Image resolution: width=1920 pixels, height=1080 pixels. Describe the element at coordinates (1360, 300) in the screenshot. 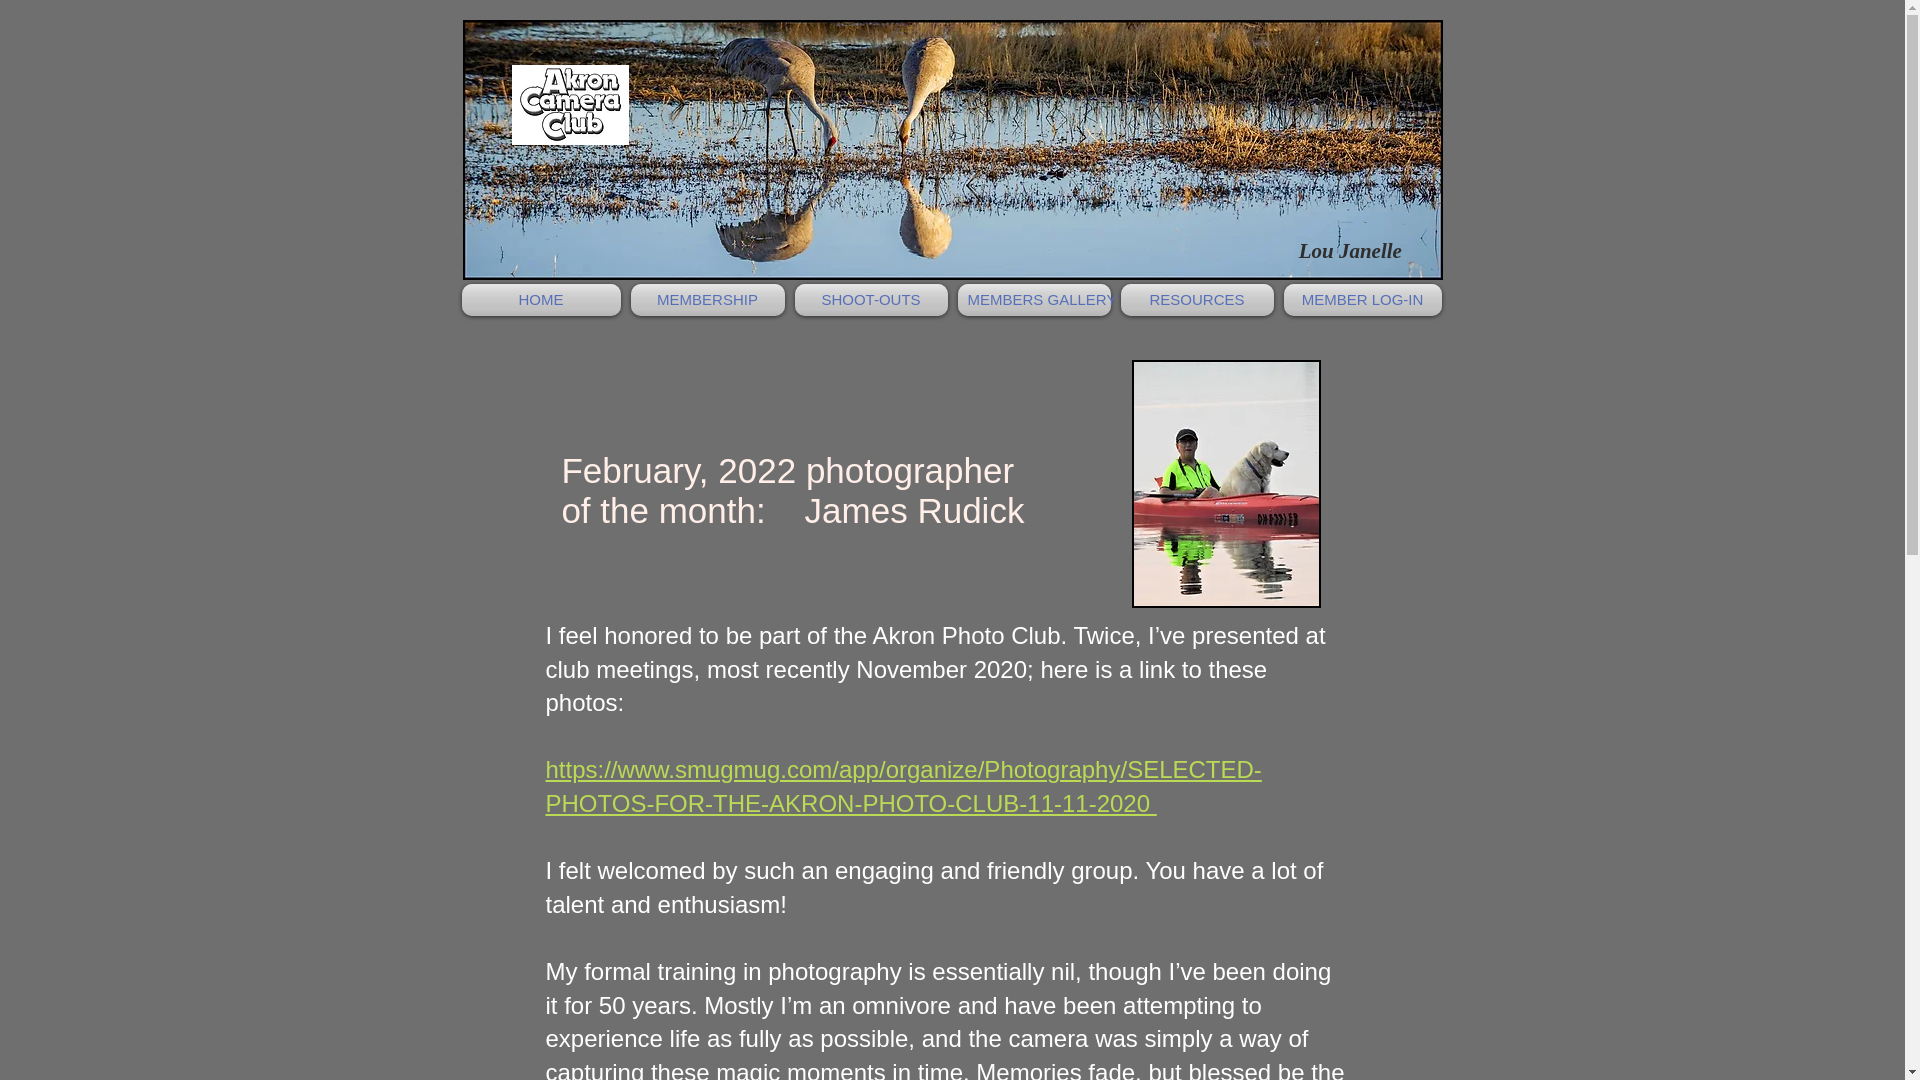

I see `MEMBER LOG-IN` at that location.